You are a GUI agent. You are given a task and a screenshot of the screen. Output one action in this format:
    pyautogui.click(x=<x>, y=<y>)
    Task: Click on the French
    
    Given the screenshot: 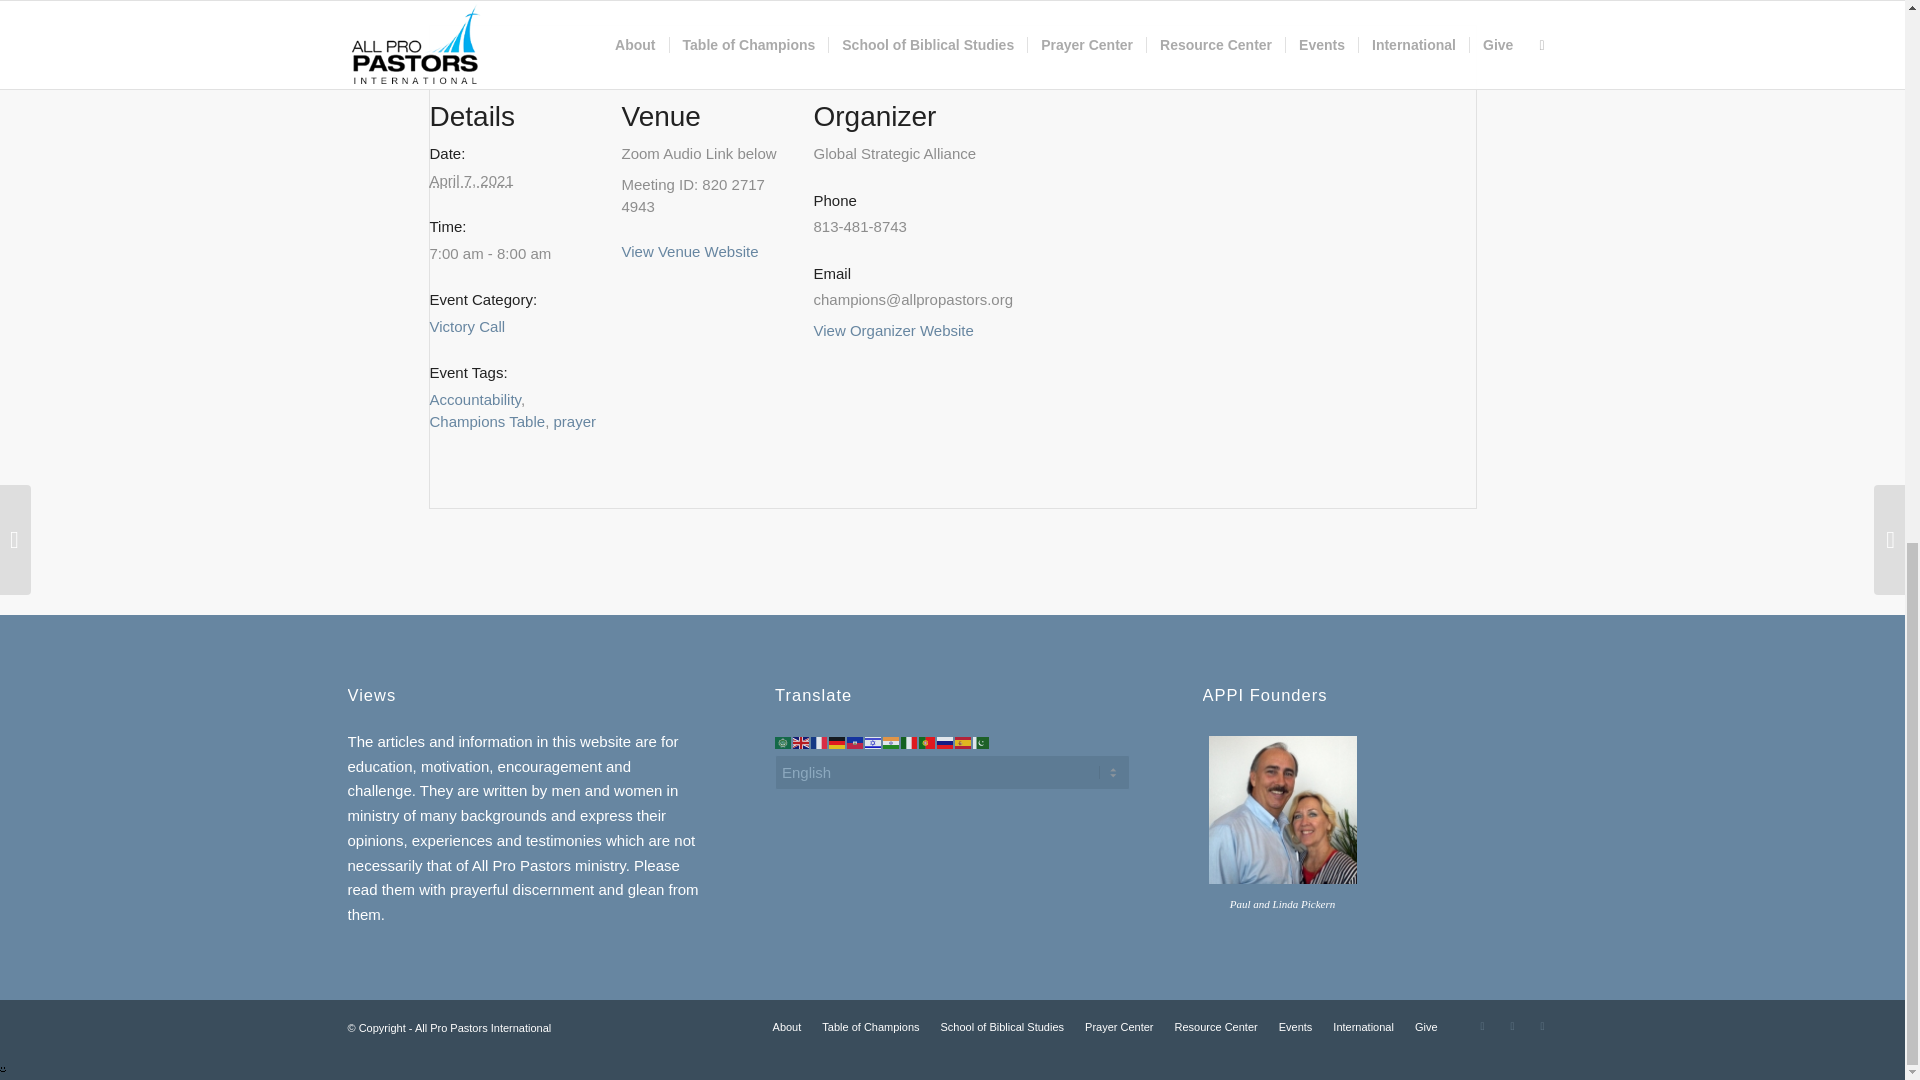 What is the action you would take?
    pyautogui.click(x=820, y=741)
    